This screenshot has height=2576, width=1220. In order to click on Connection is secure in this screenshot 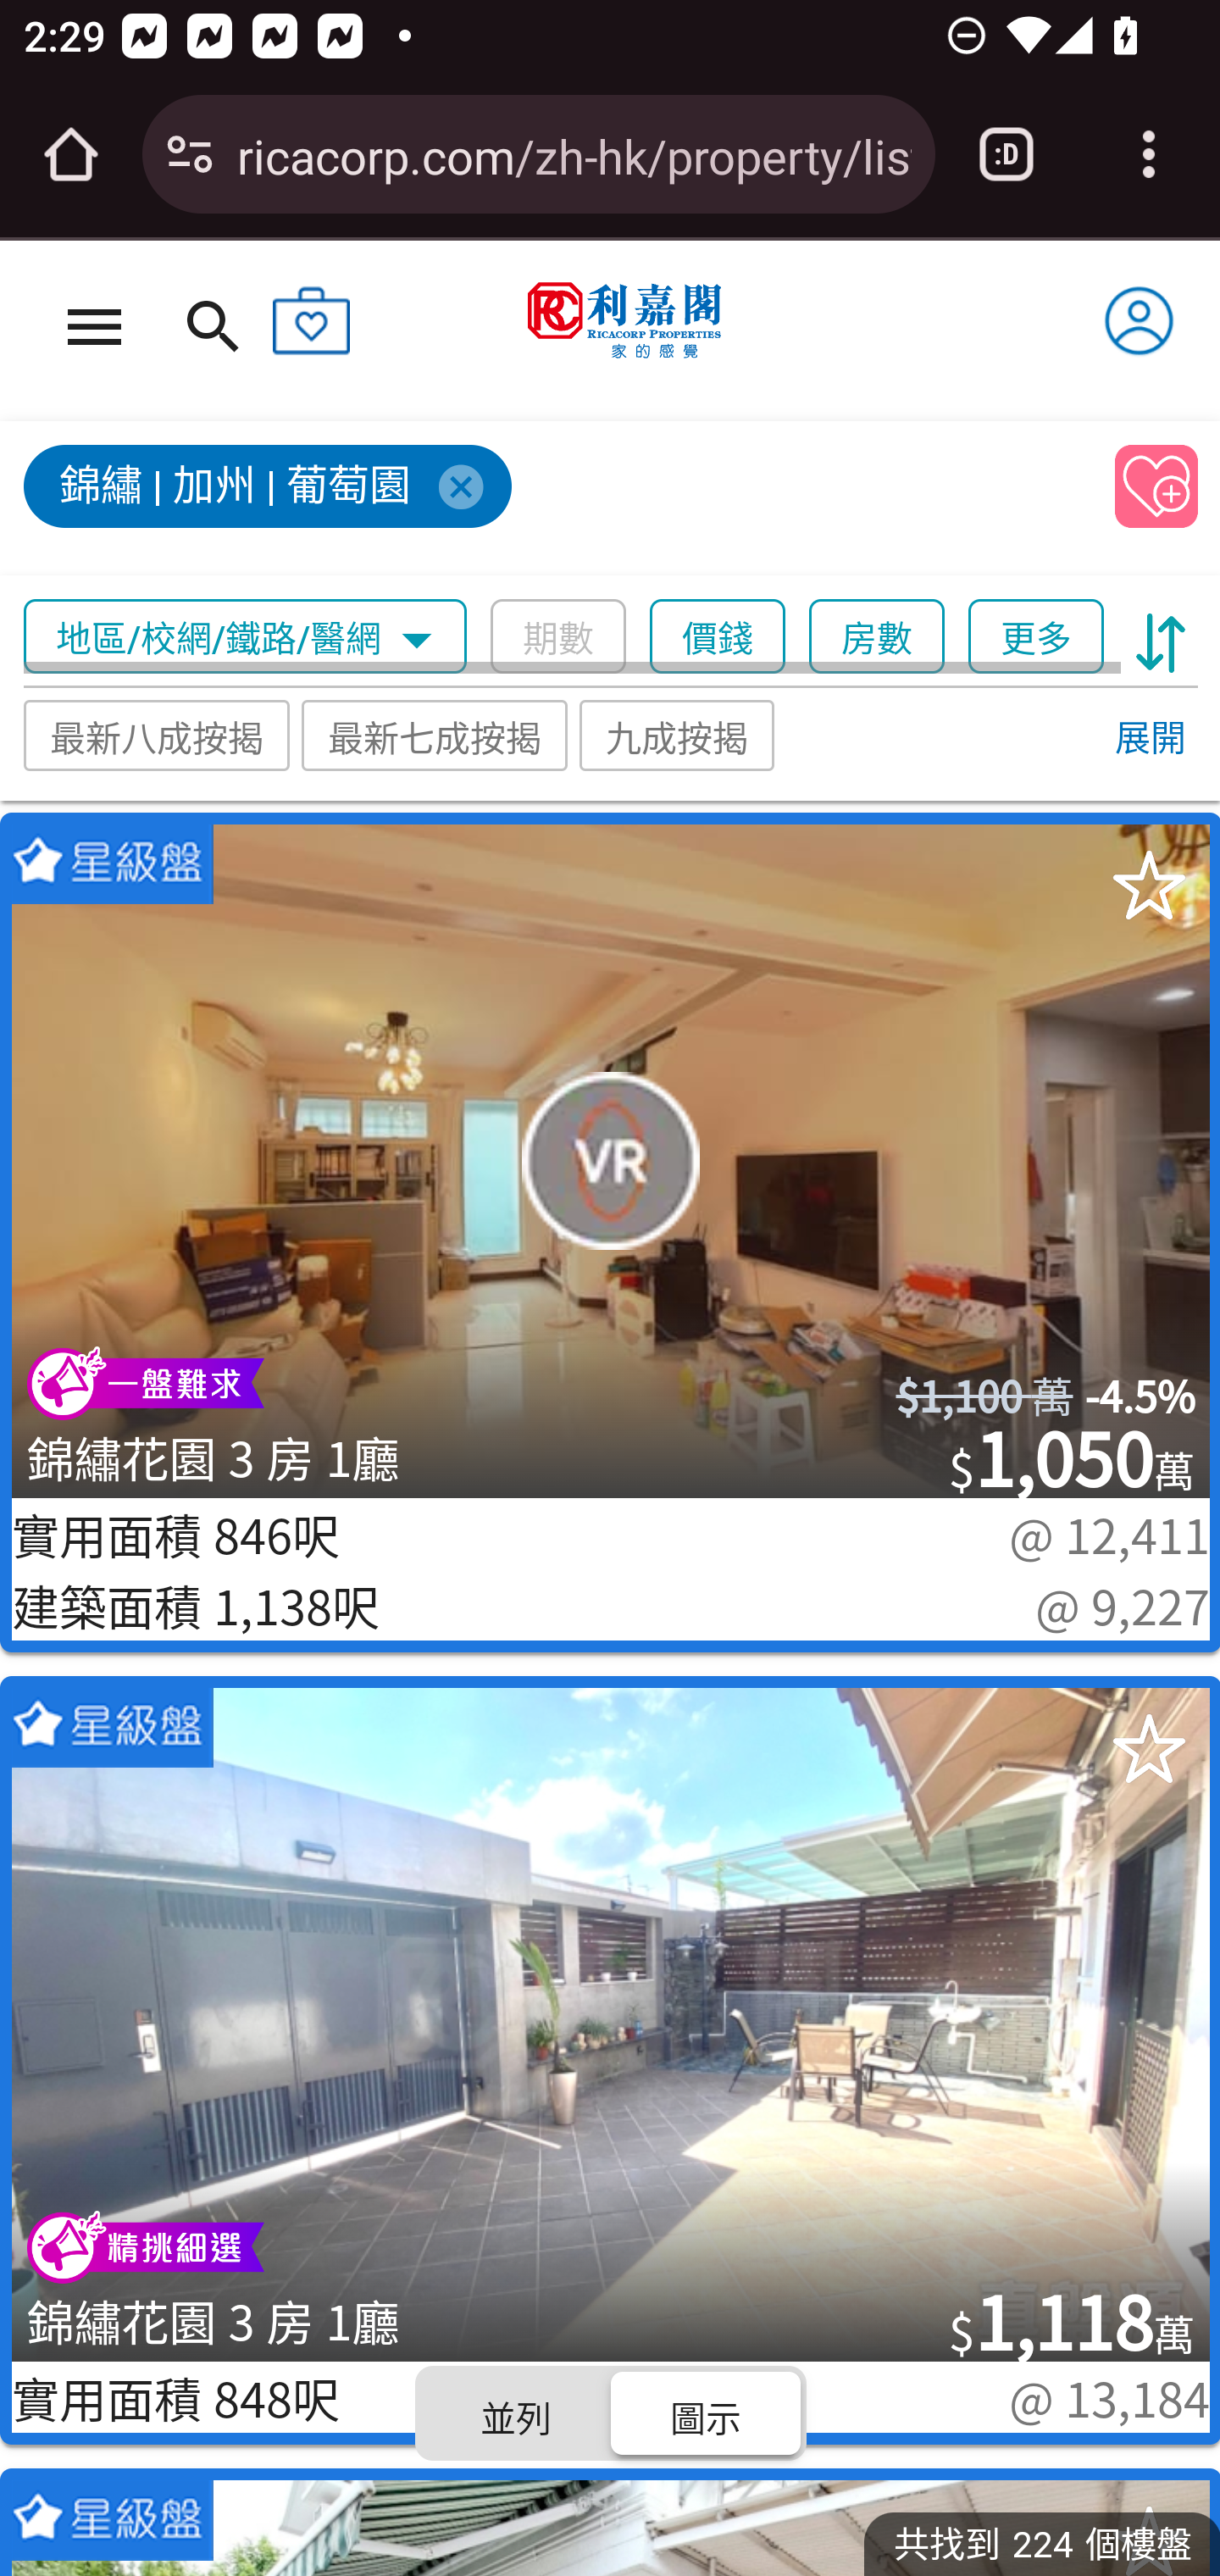, I will do `click(190, 154)`.